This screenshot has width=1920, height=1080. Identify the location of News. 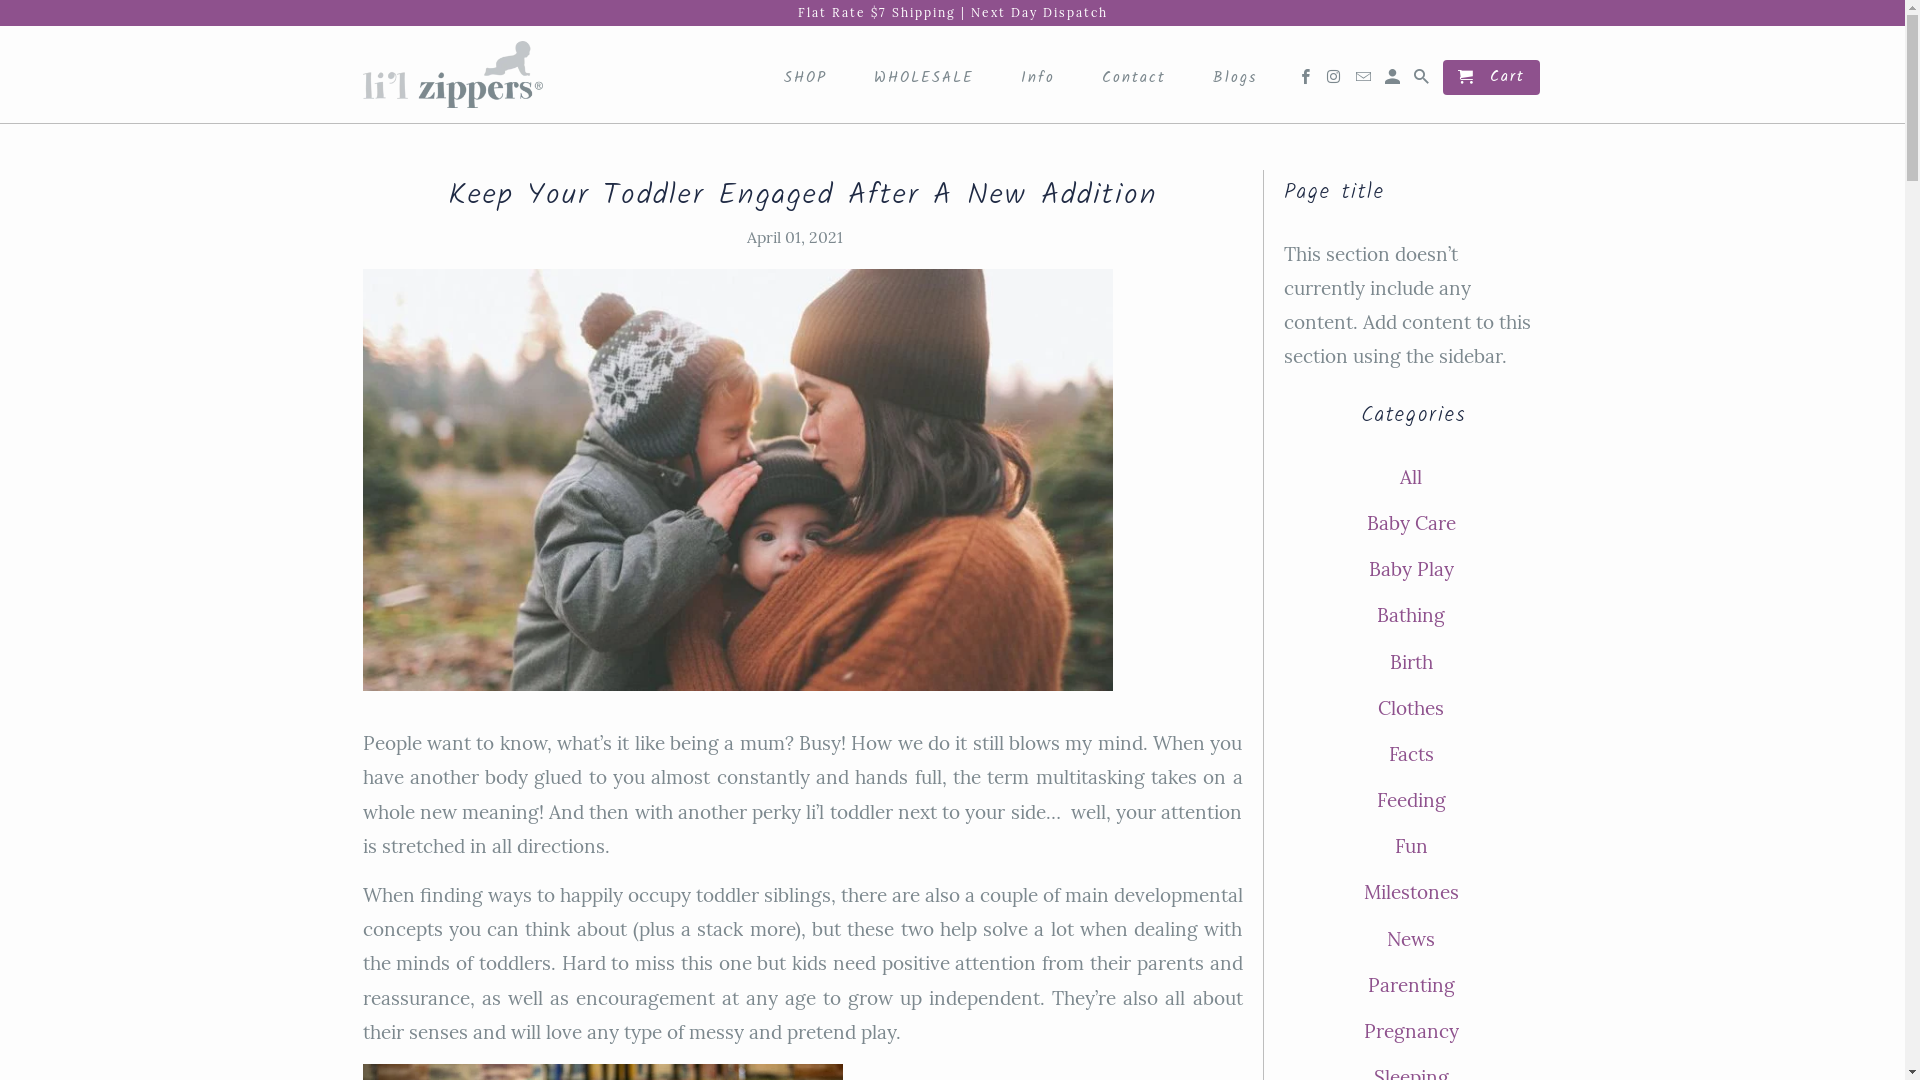
(1405, 939).